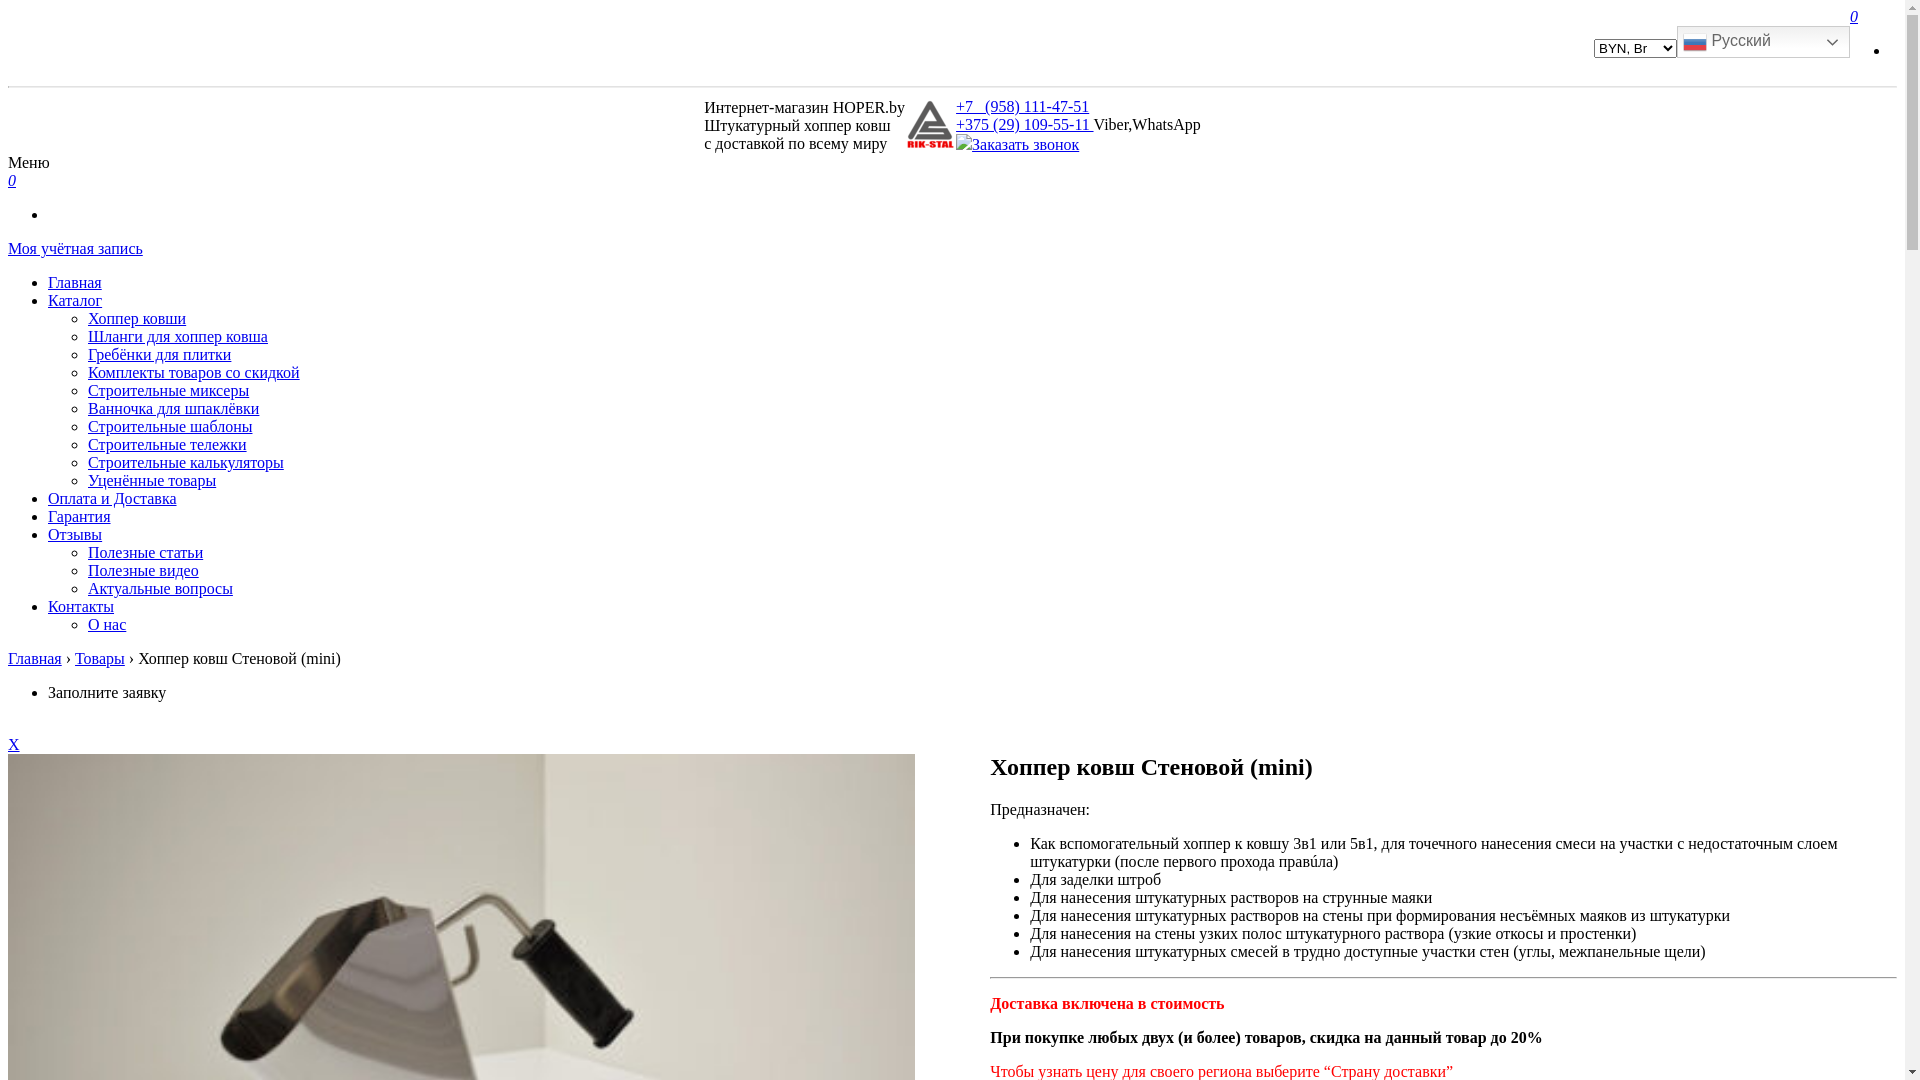 The width and height of the screenshot is (1920, 1080). What do you see at coordinates (1022, 106) in the screenshot?
I see `+7   (958) 111-47-51` at bounding box center [1022, 106].